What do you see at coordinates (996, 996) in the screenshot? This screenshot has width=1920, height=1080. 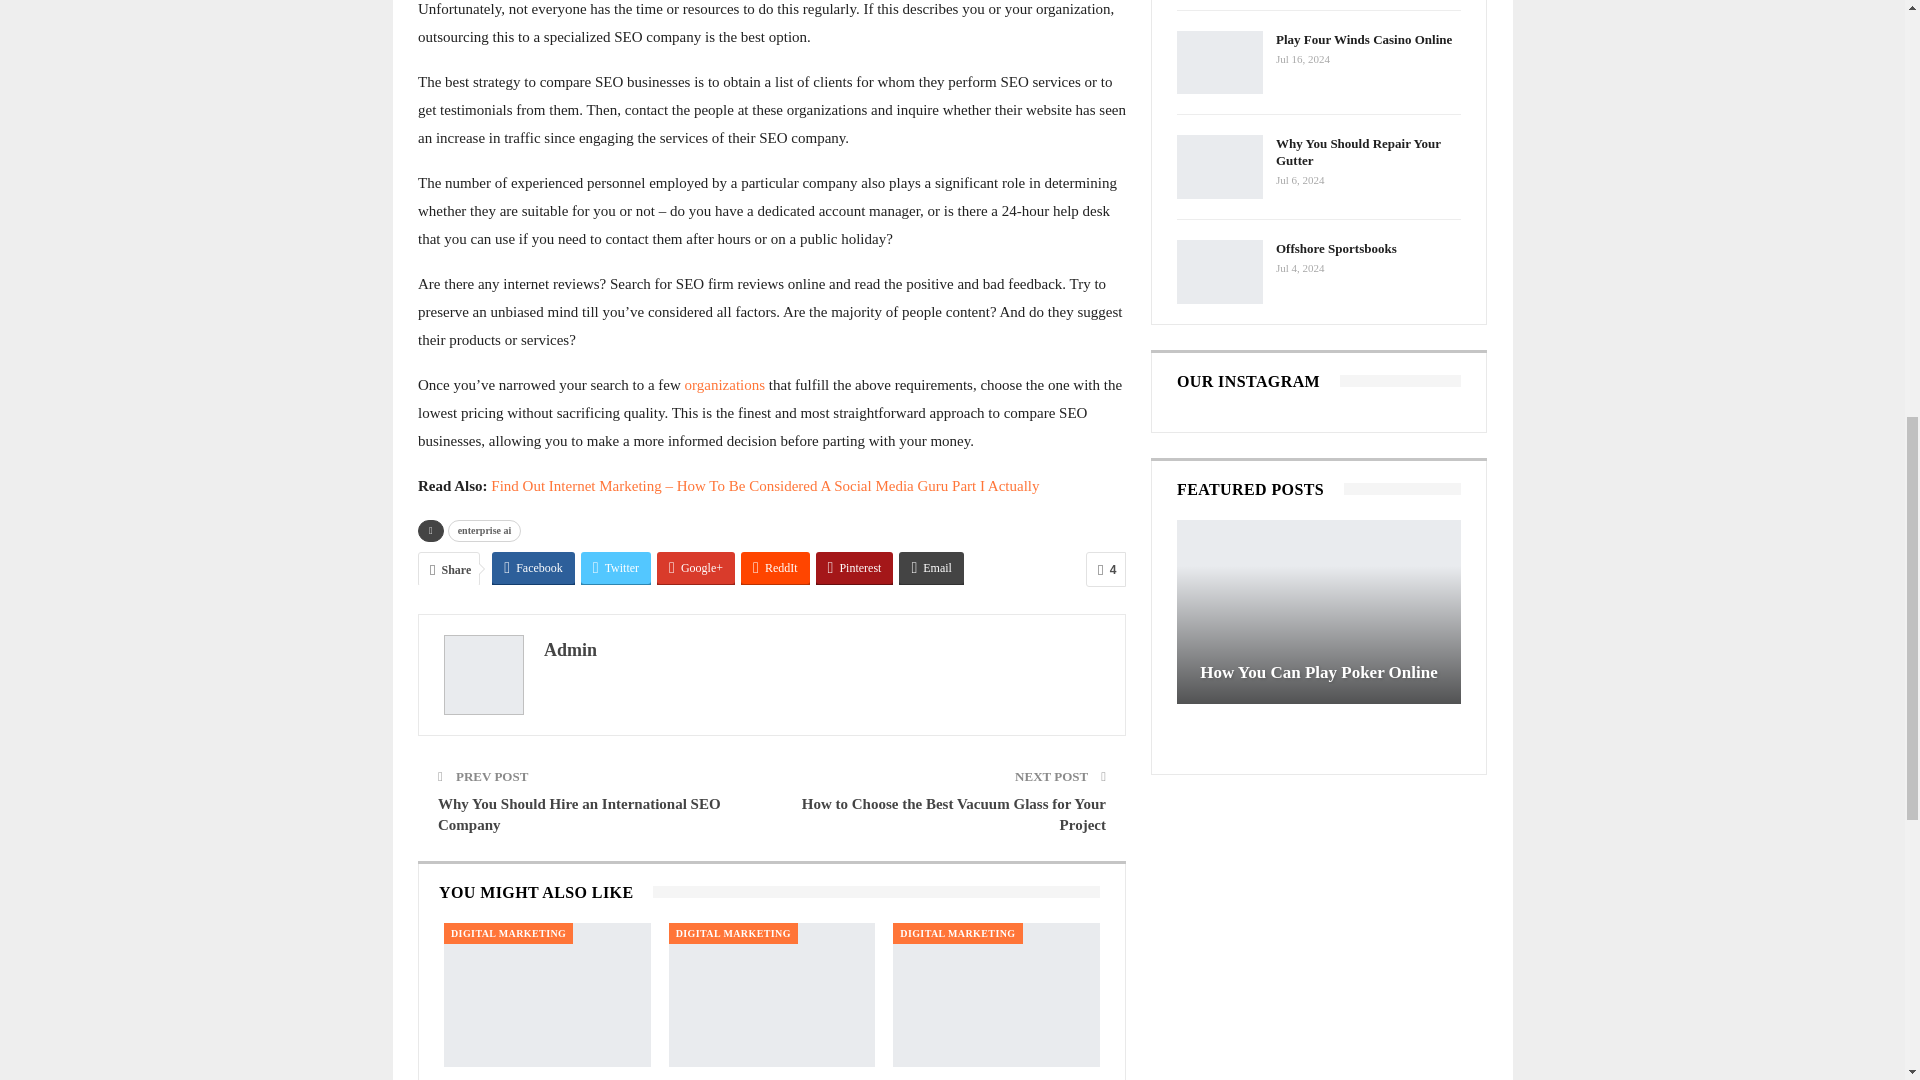 I see `The Costa Rica Housing Market Continues to Thrive` at bounding box center [996, 996].